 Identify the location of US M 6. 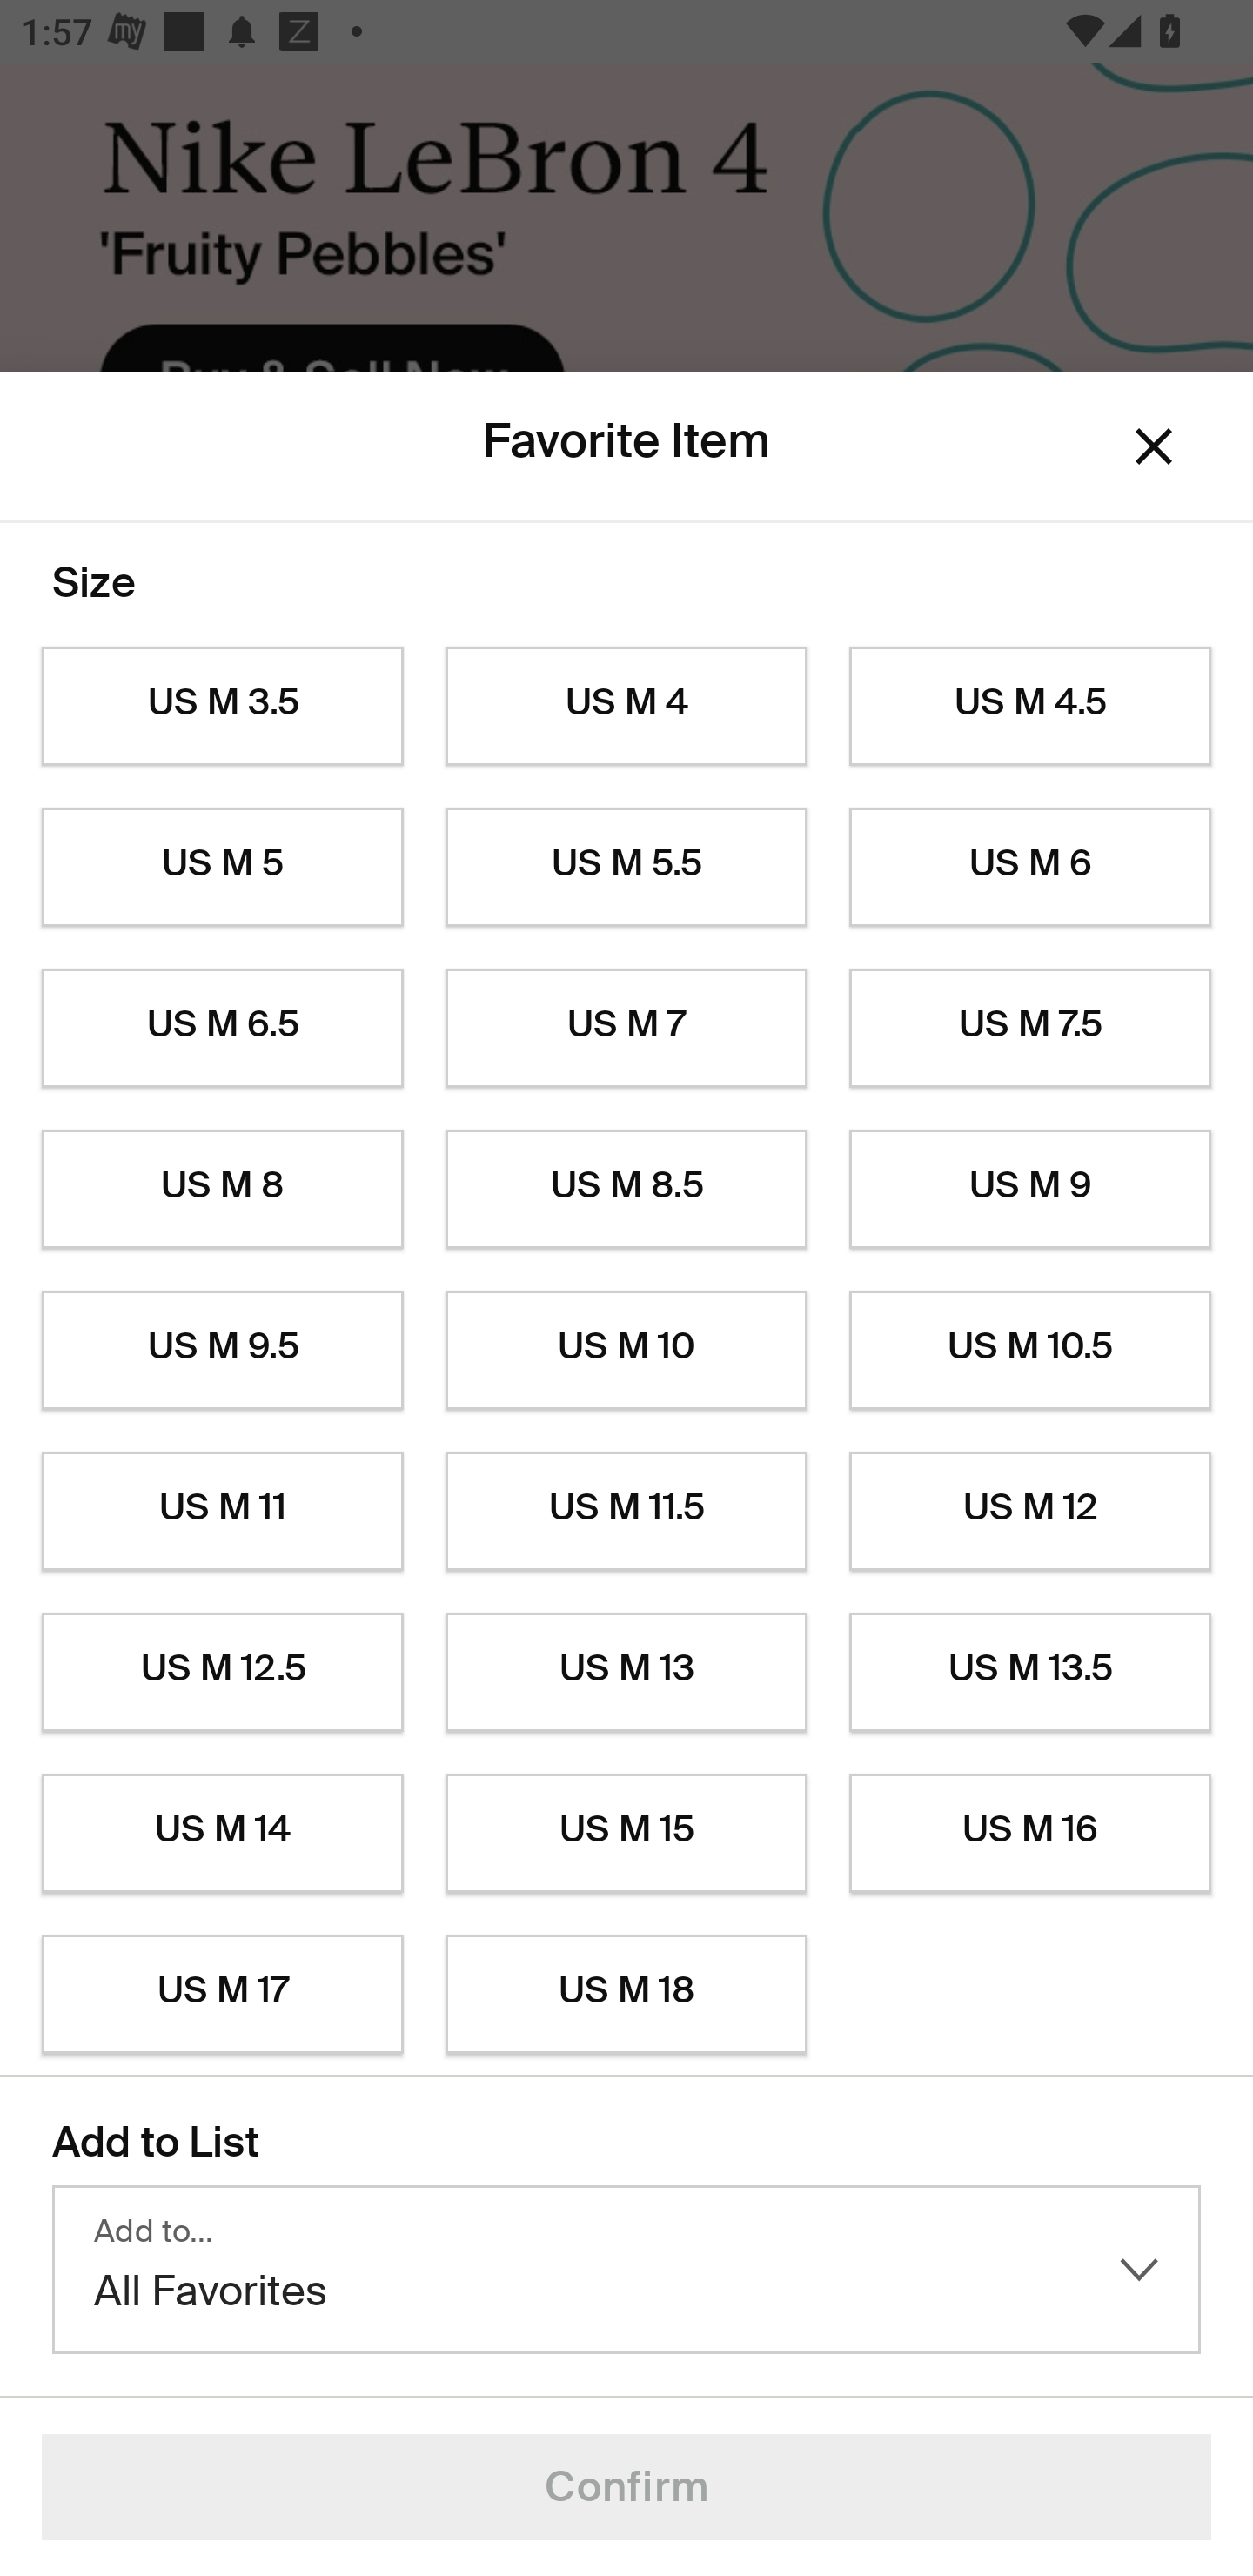
(1030, 867).